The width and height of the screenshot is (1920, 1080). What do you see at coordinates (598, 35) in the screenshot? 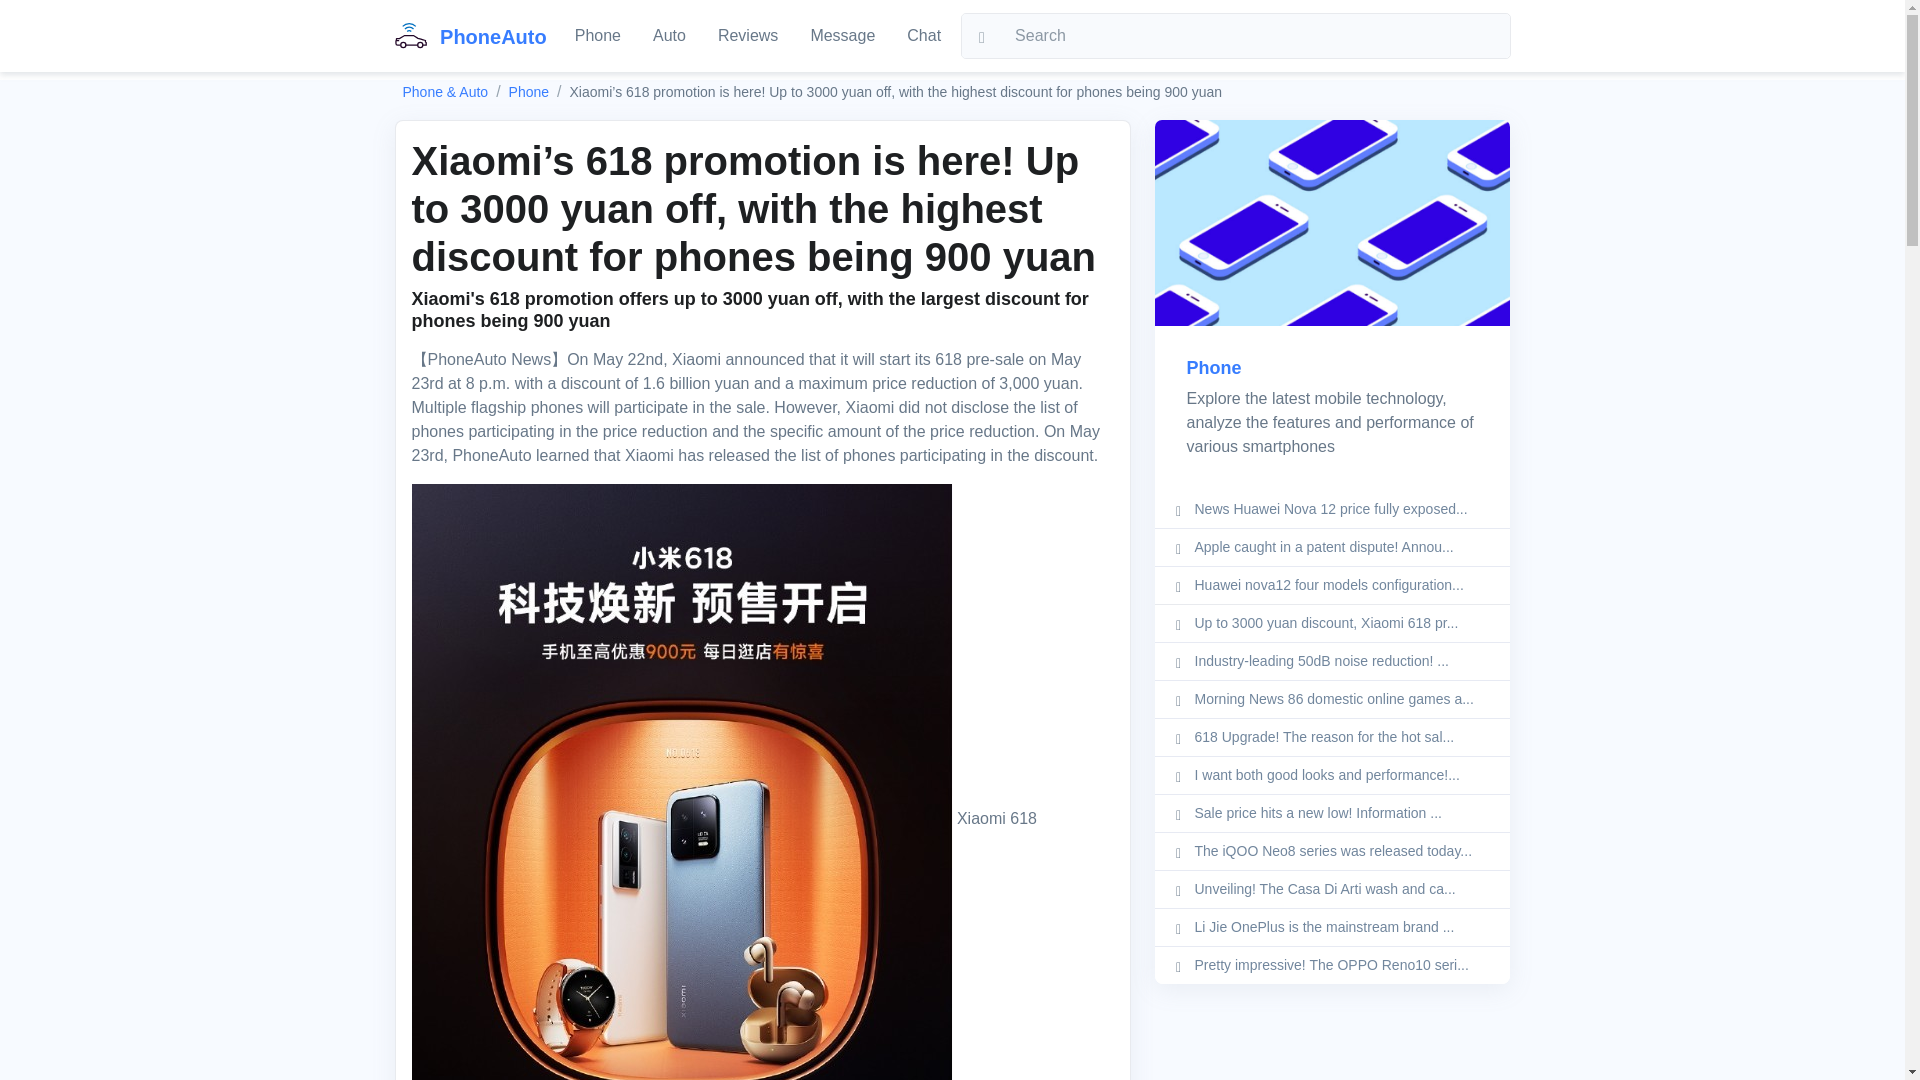
I see `Phone` at bounding box center [598, 35].